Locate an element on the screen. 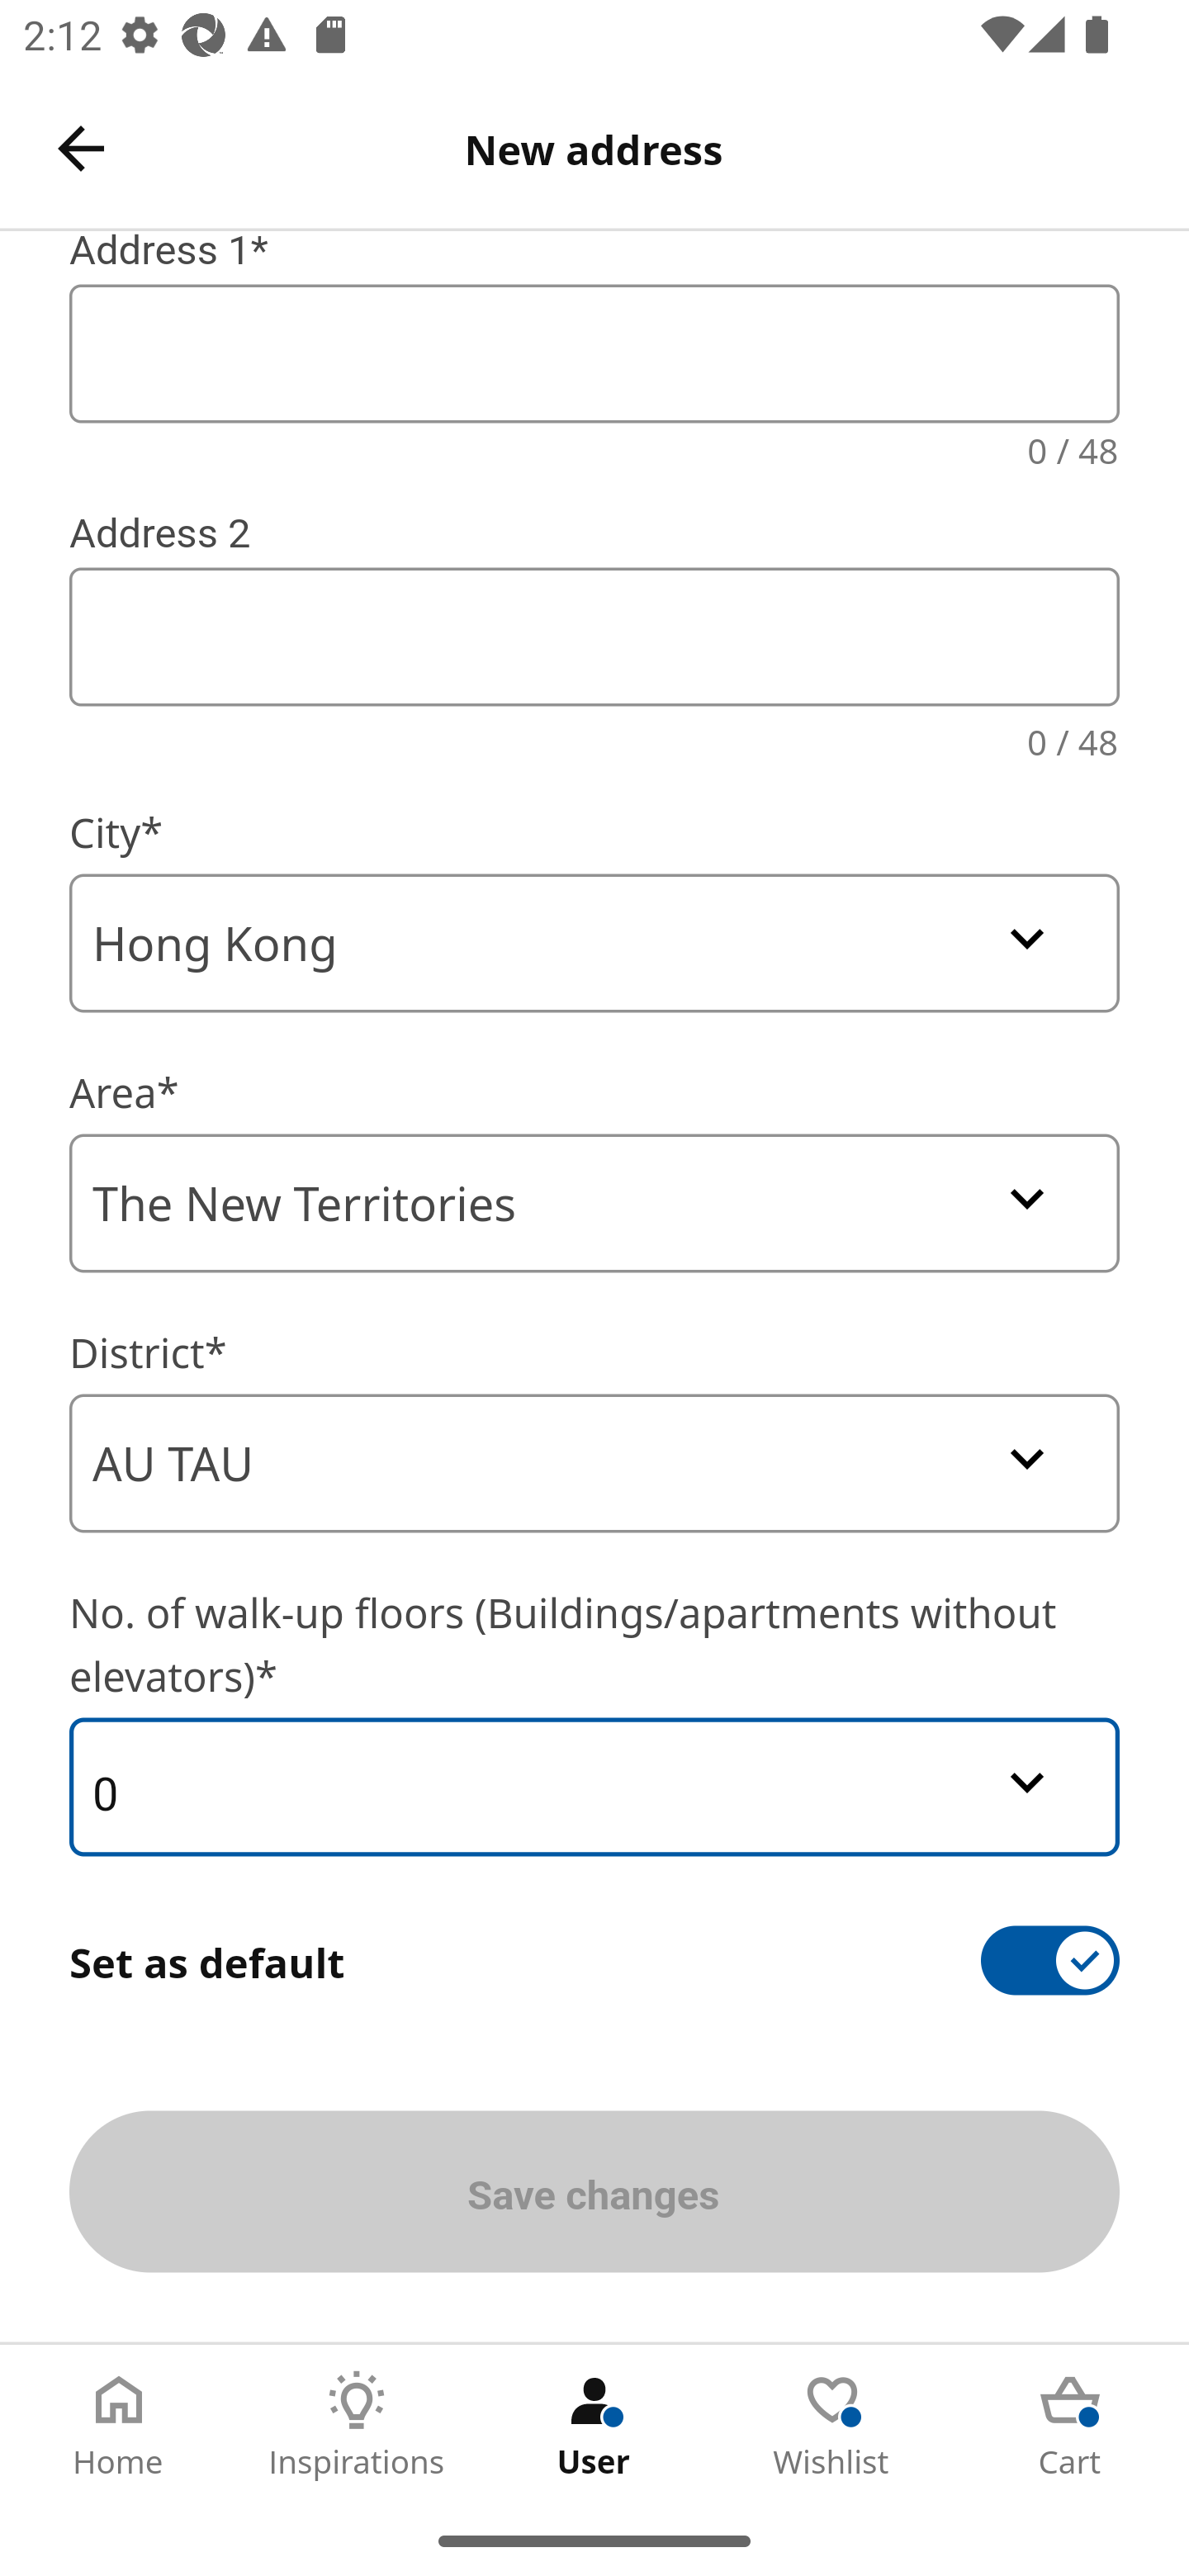 This screenshot has height=2576, width=1189. User
Tab 3 of 5 is located at coordinates (594, 2425).